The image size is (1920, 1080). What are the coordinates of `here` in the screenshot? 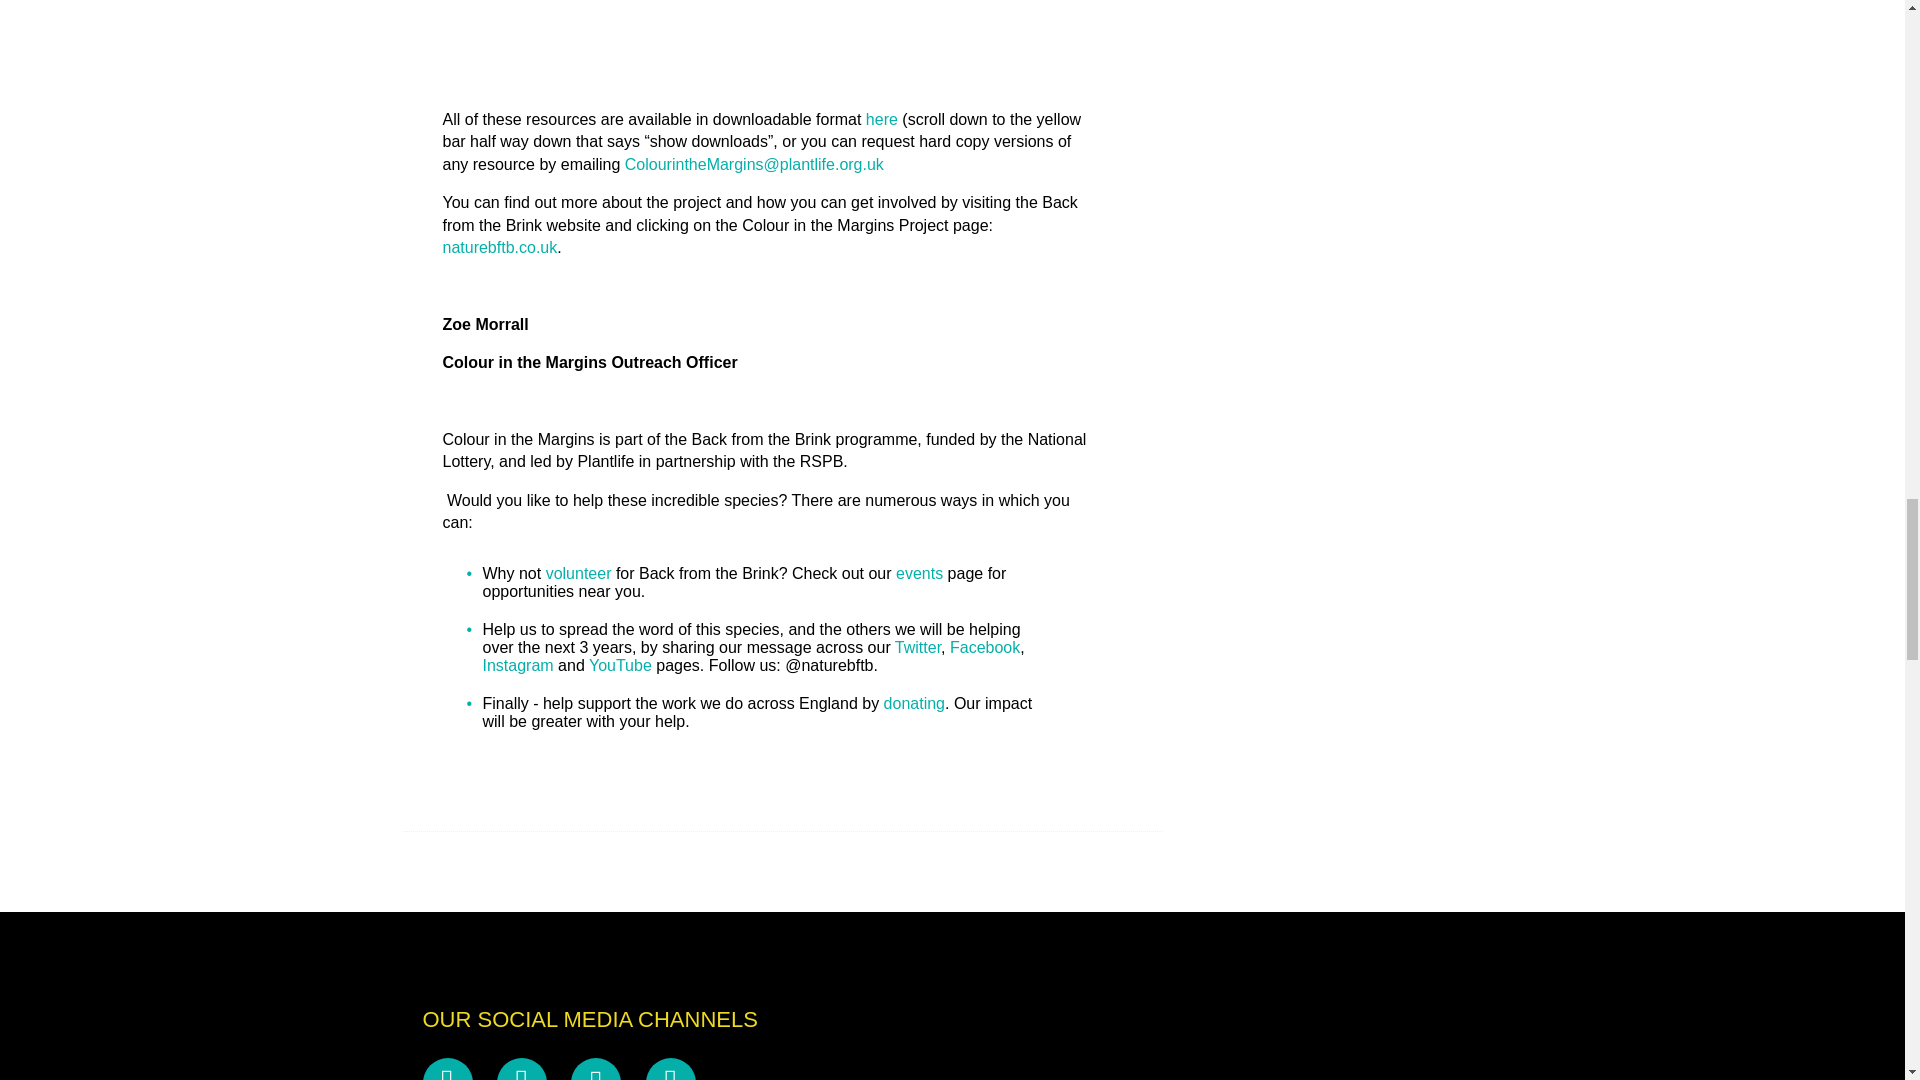 It's located at (882, 120).